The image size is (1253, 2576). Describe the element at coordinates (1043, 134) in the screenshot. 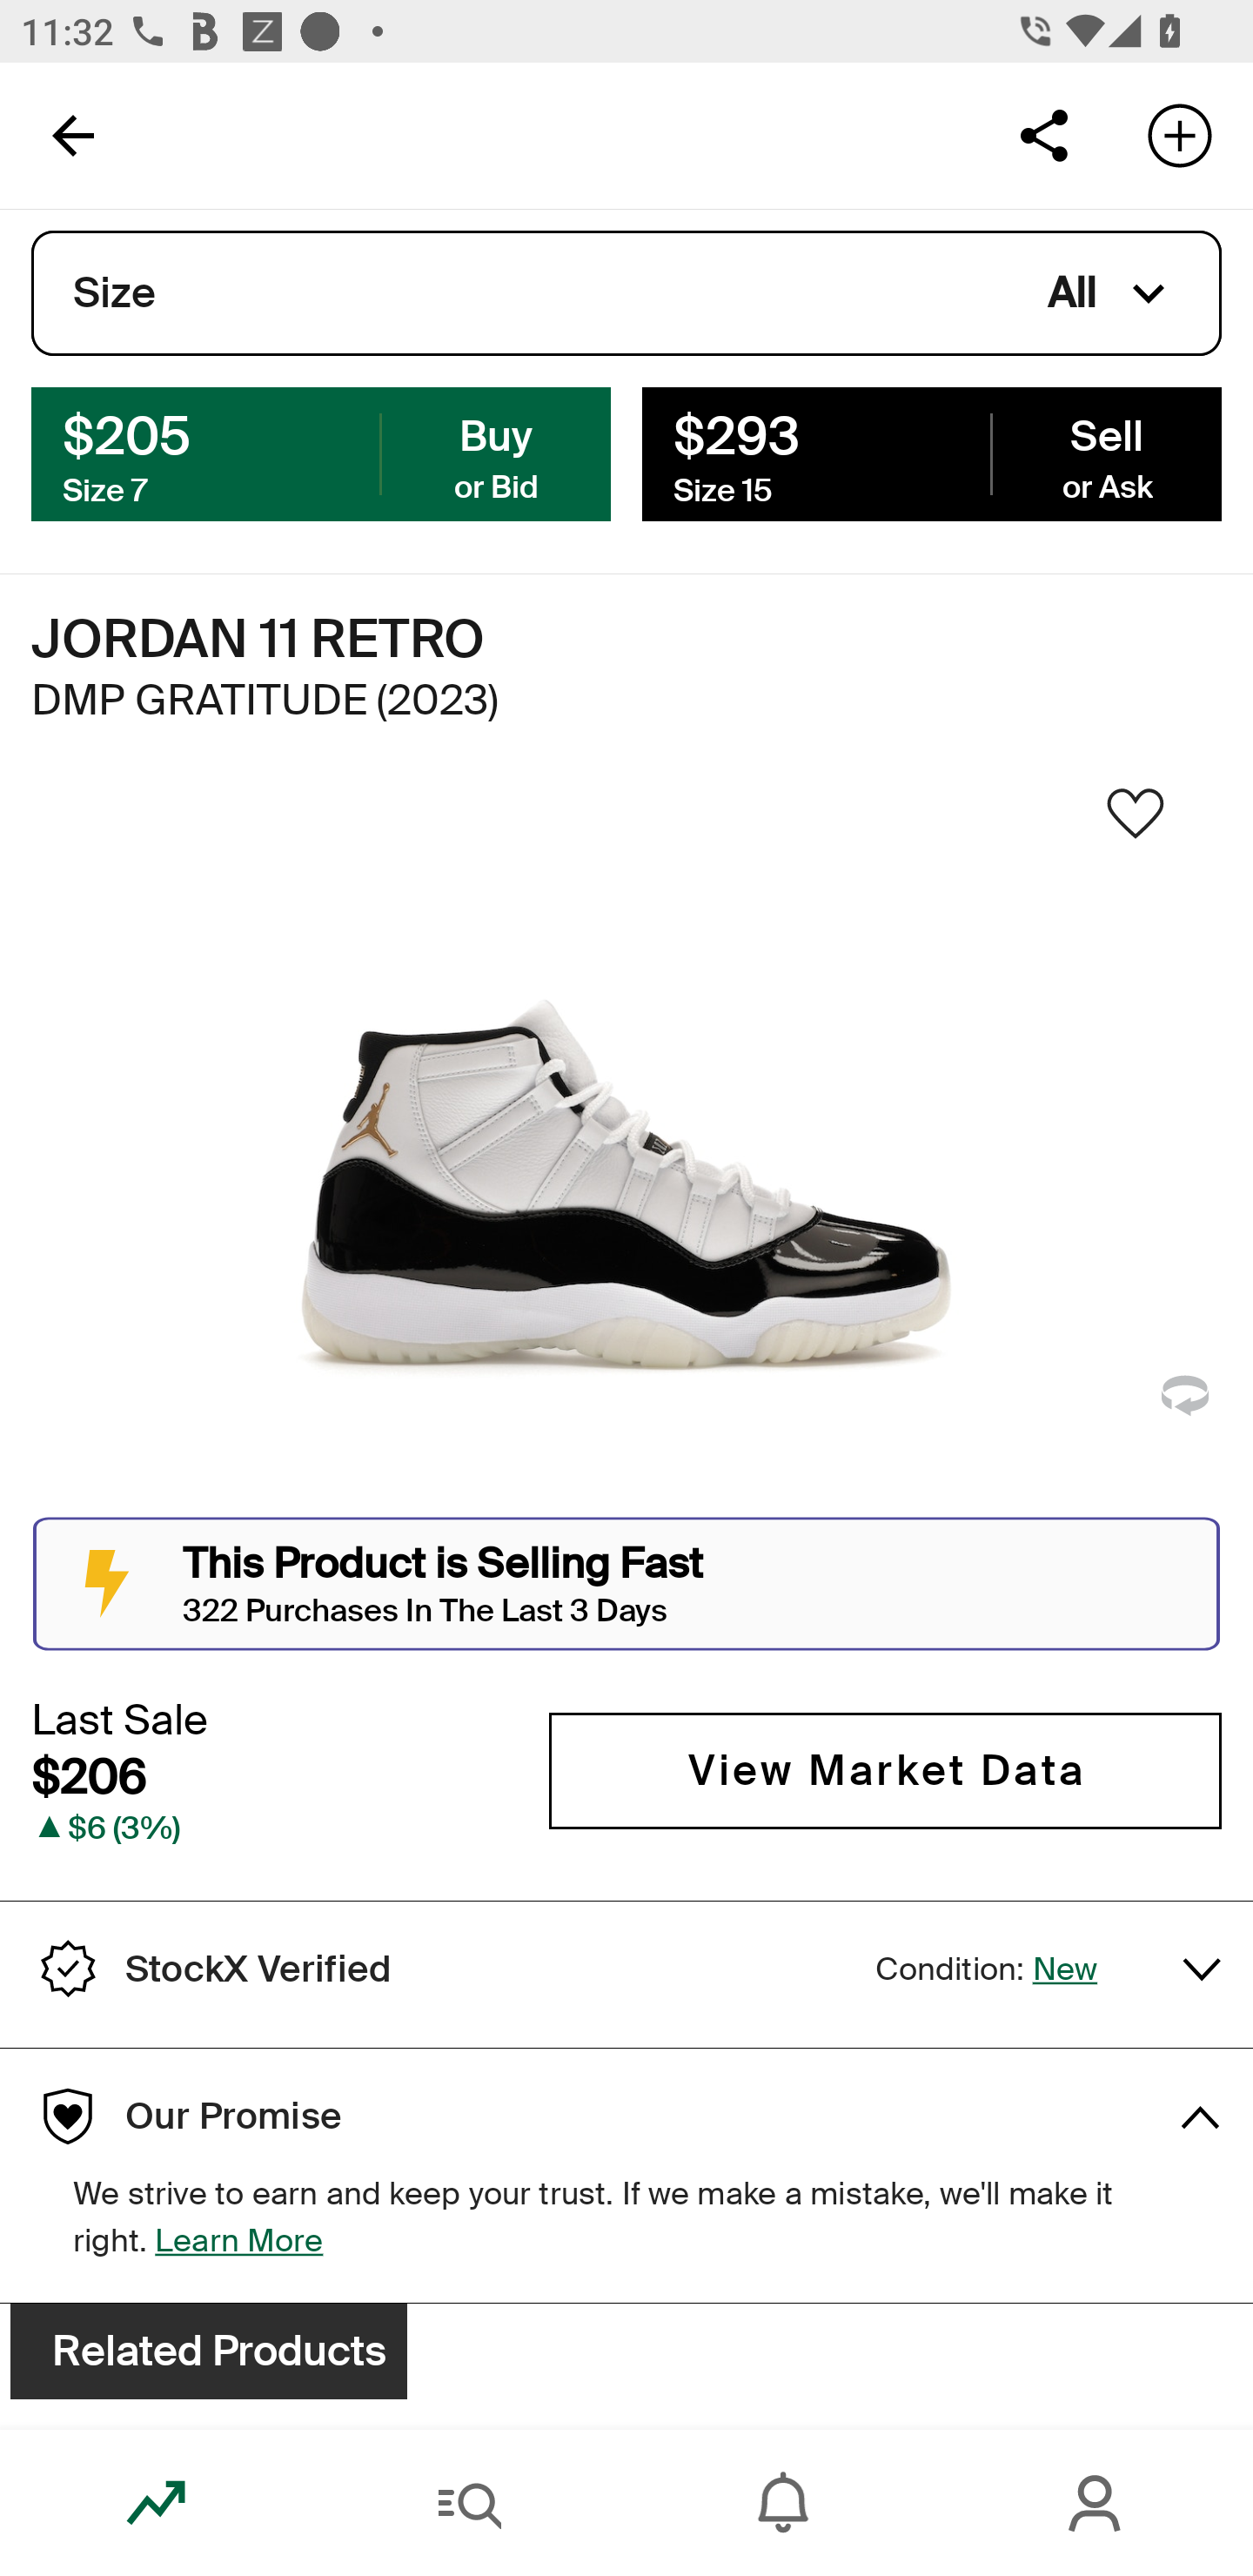

I see `Share` at that location.